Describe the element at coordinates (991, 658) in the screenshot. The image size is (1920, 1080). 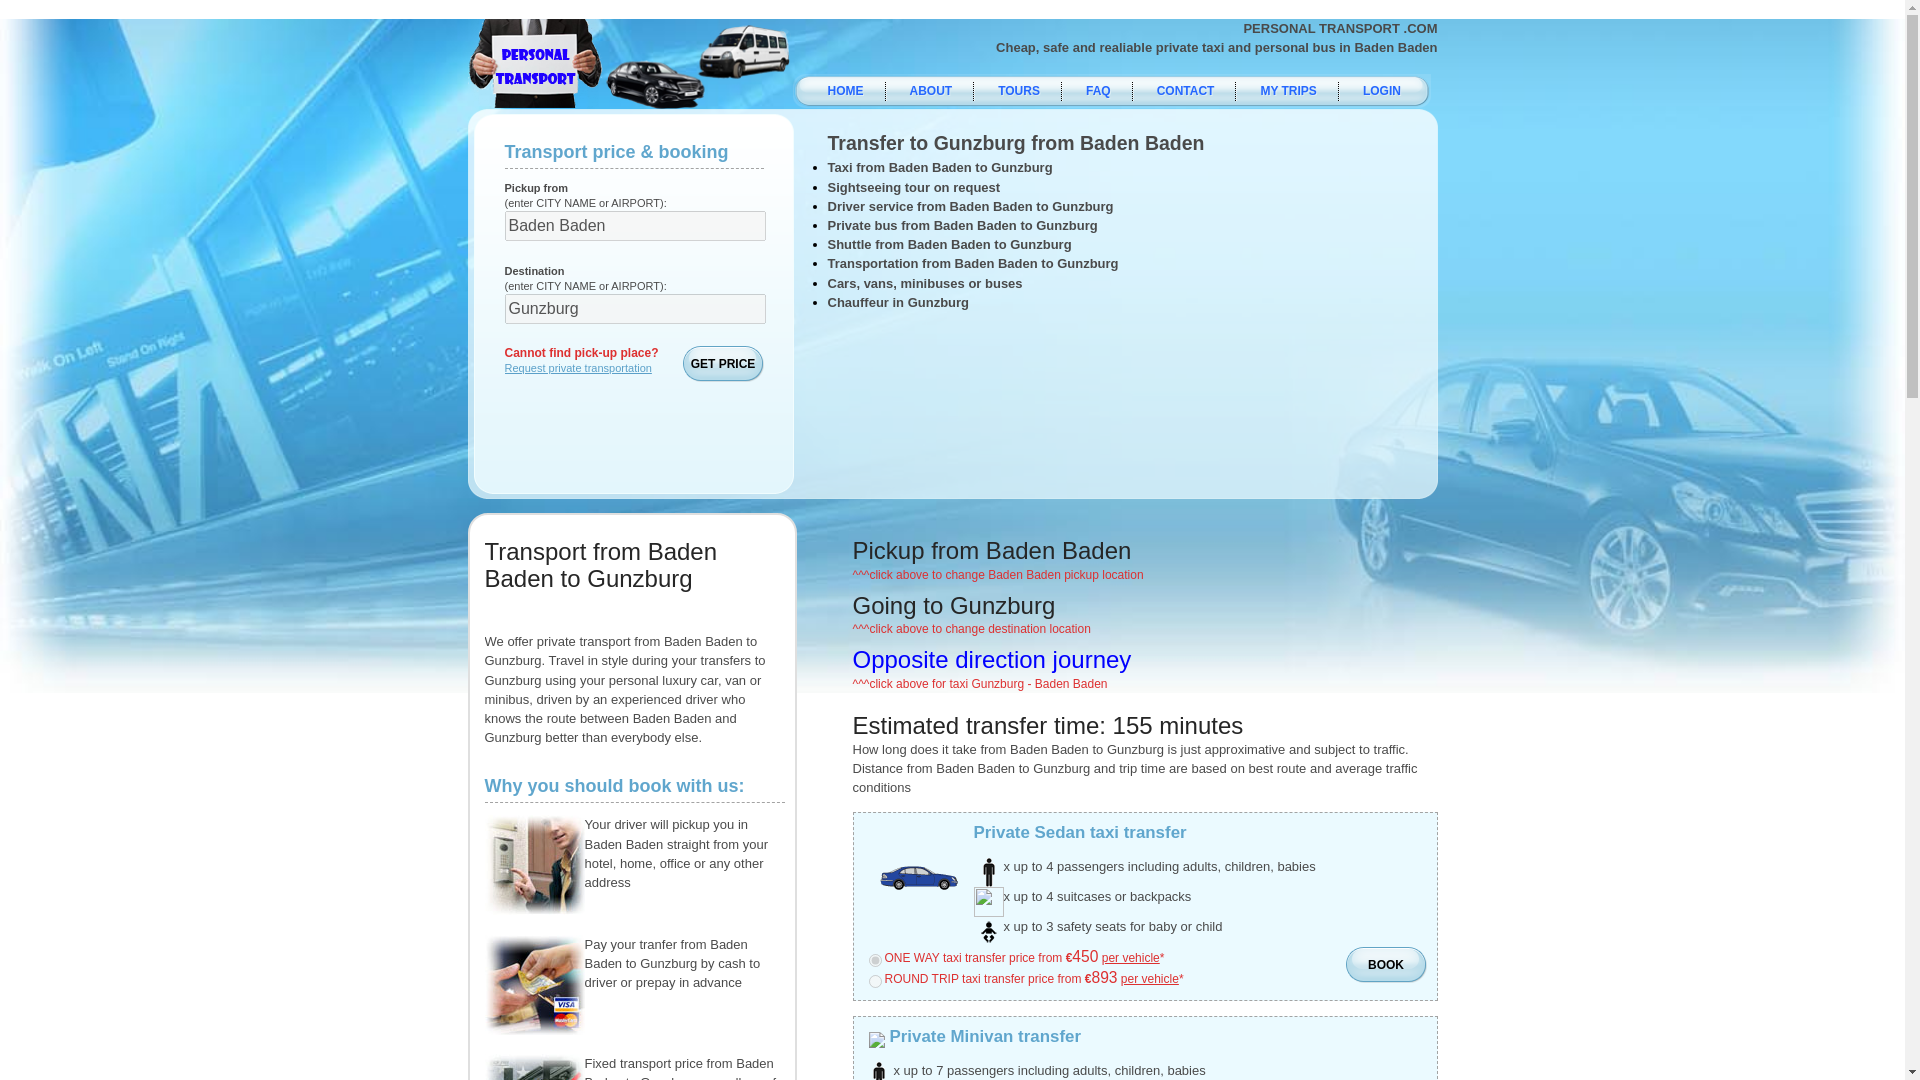
I see `Transportation from Gunzburg to Baden Baden` at that location.